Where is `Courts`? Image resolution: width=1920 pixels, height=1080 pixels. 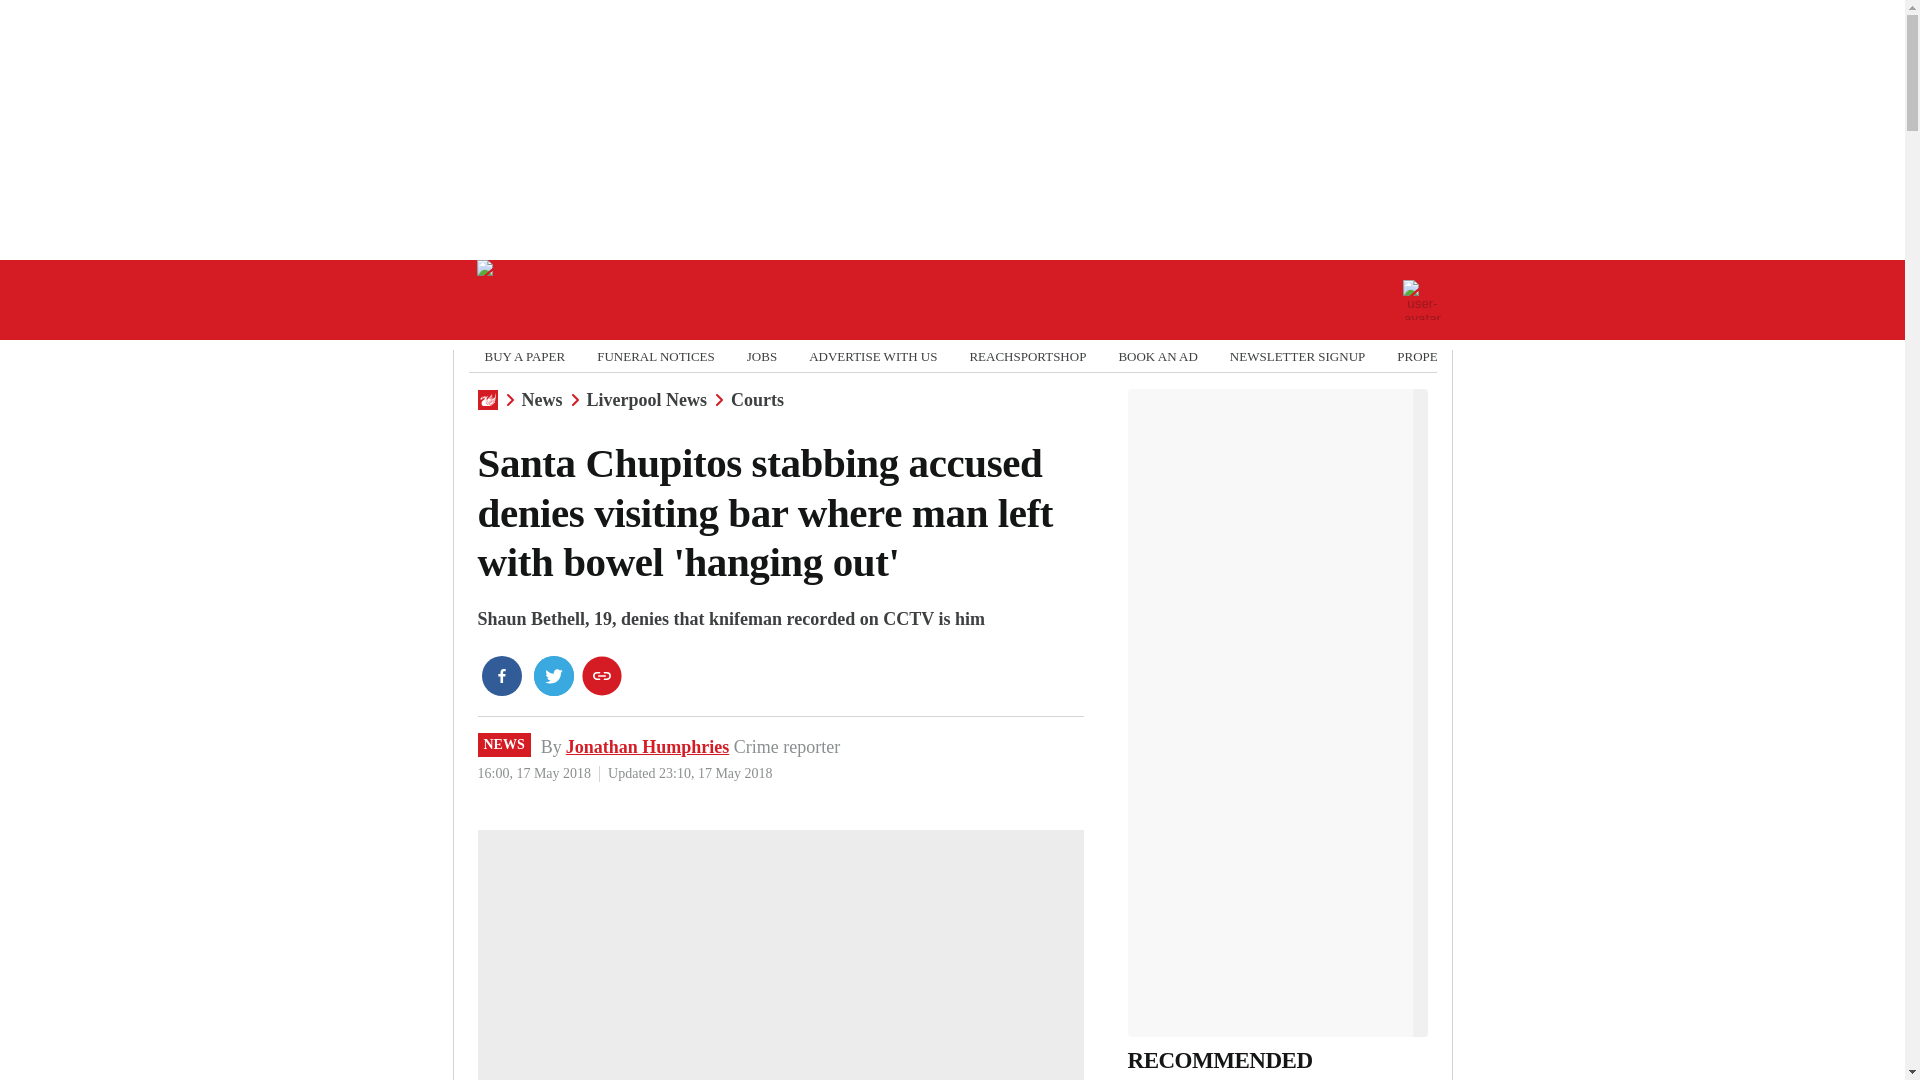 Courts is located at coordinates (757, 400).